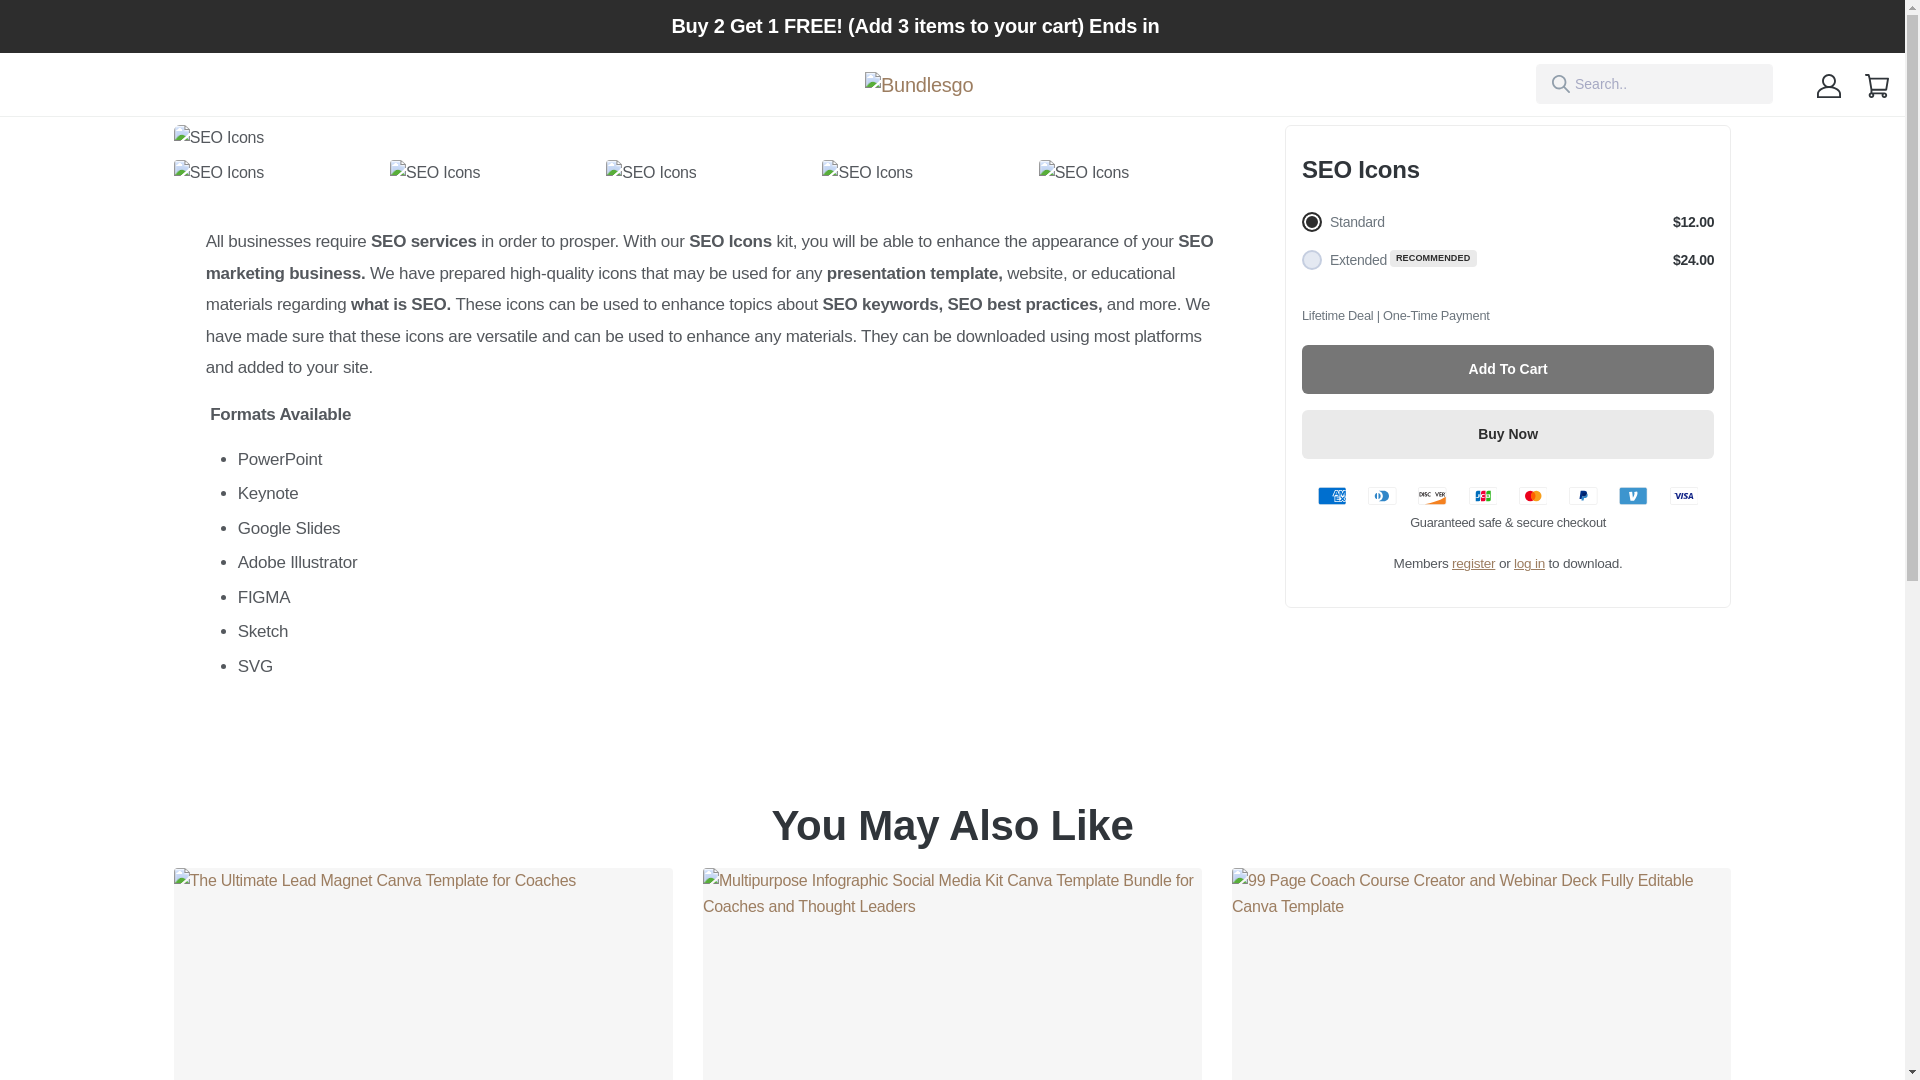  Describe the element at coordinates (1331, 496) in the screenshot. I see `American Express` at that location.